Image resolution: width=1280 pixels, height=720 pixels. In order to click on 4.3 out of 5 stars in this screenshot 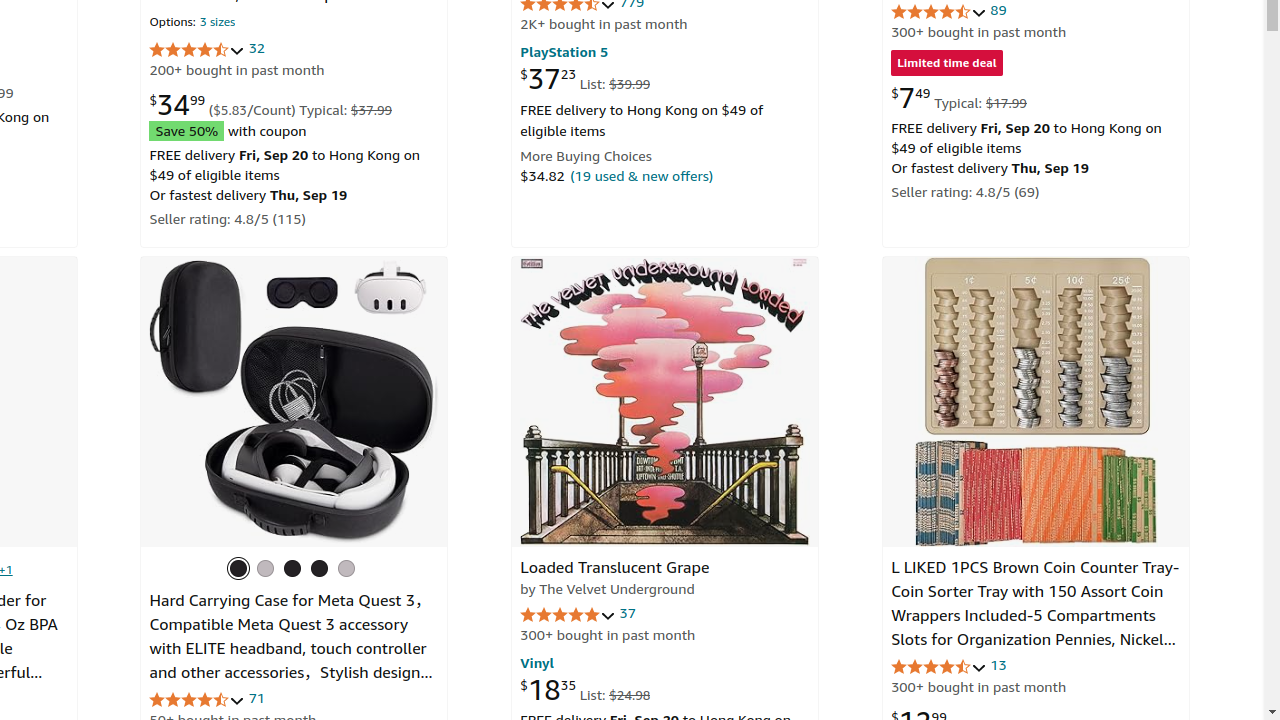, I will do `click(198, 50)`.